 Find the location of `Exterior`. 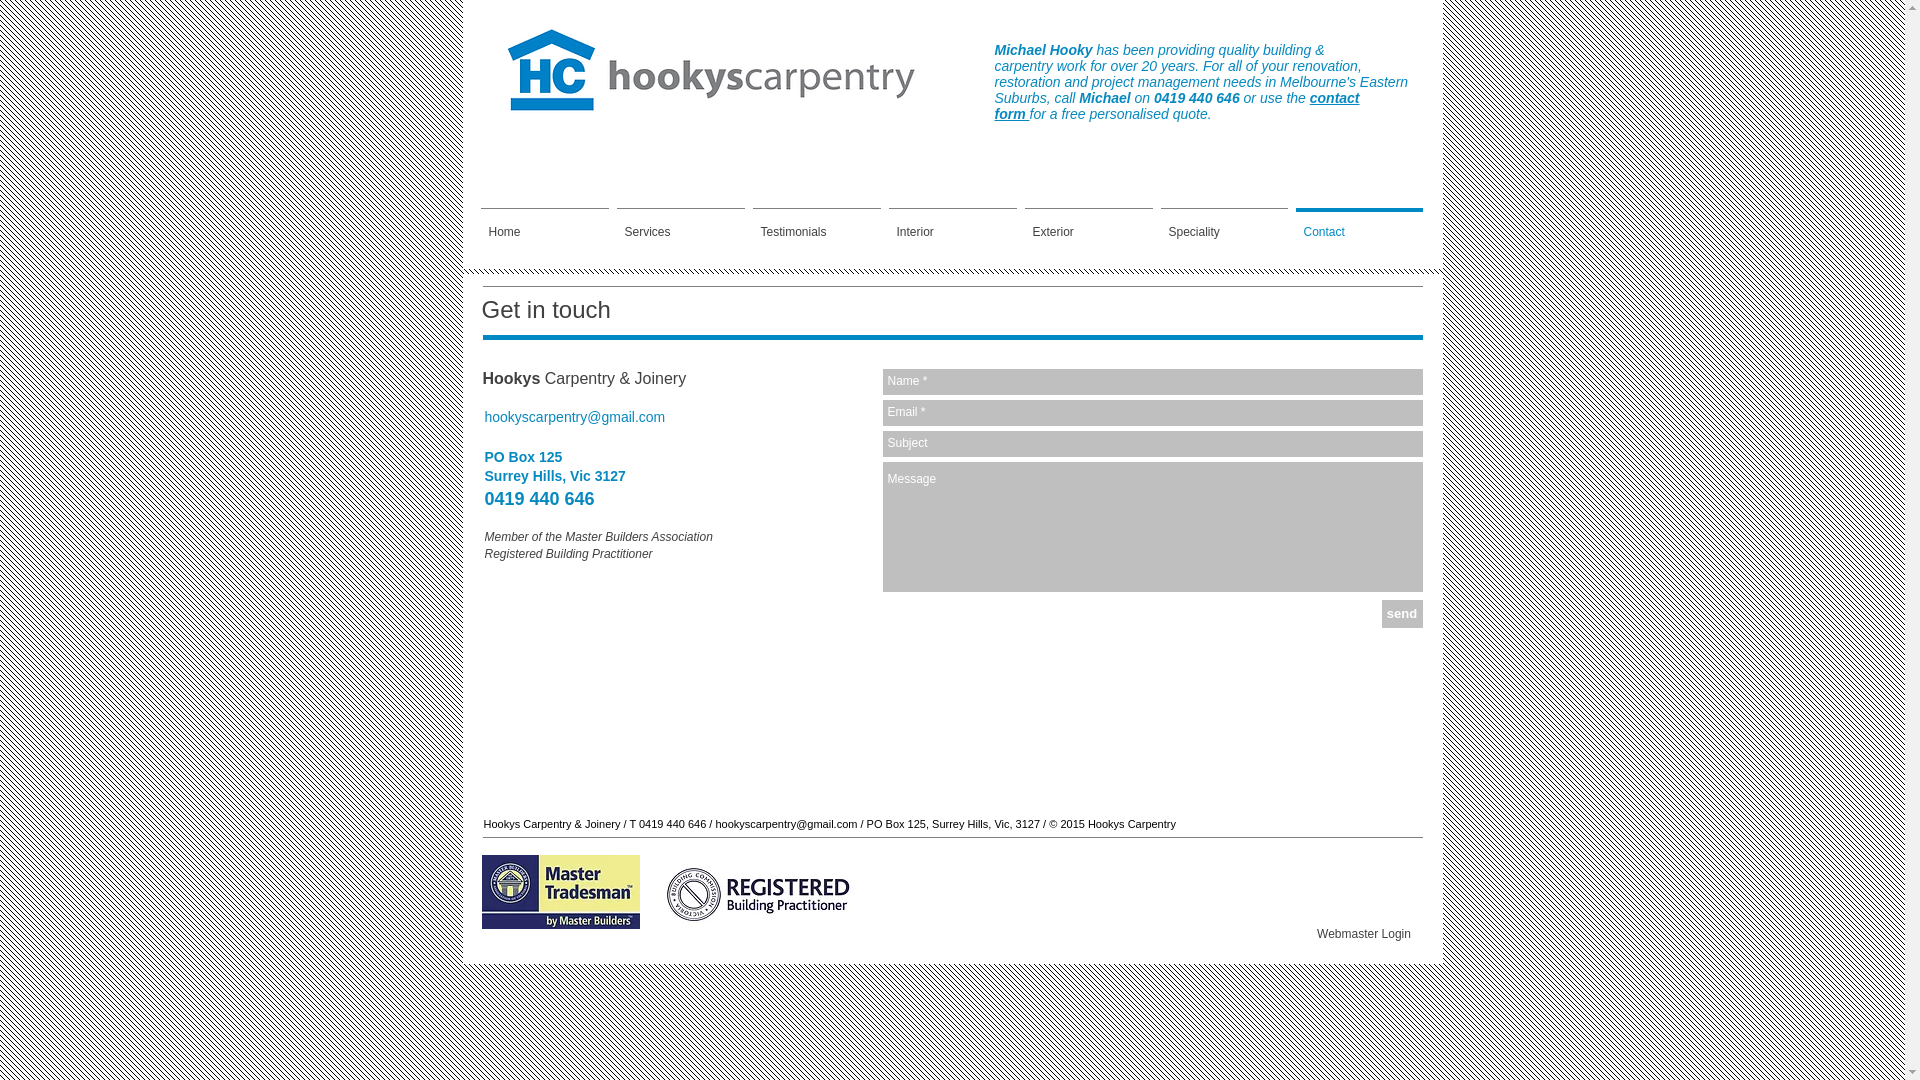

Exterior is located at coordinates (1088, 223).